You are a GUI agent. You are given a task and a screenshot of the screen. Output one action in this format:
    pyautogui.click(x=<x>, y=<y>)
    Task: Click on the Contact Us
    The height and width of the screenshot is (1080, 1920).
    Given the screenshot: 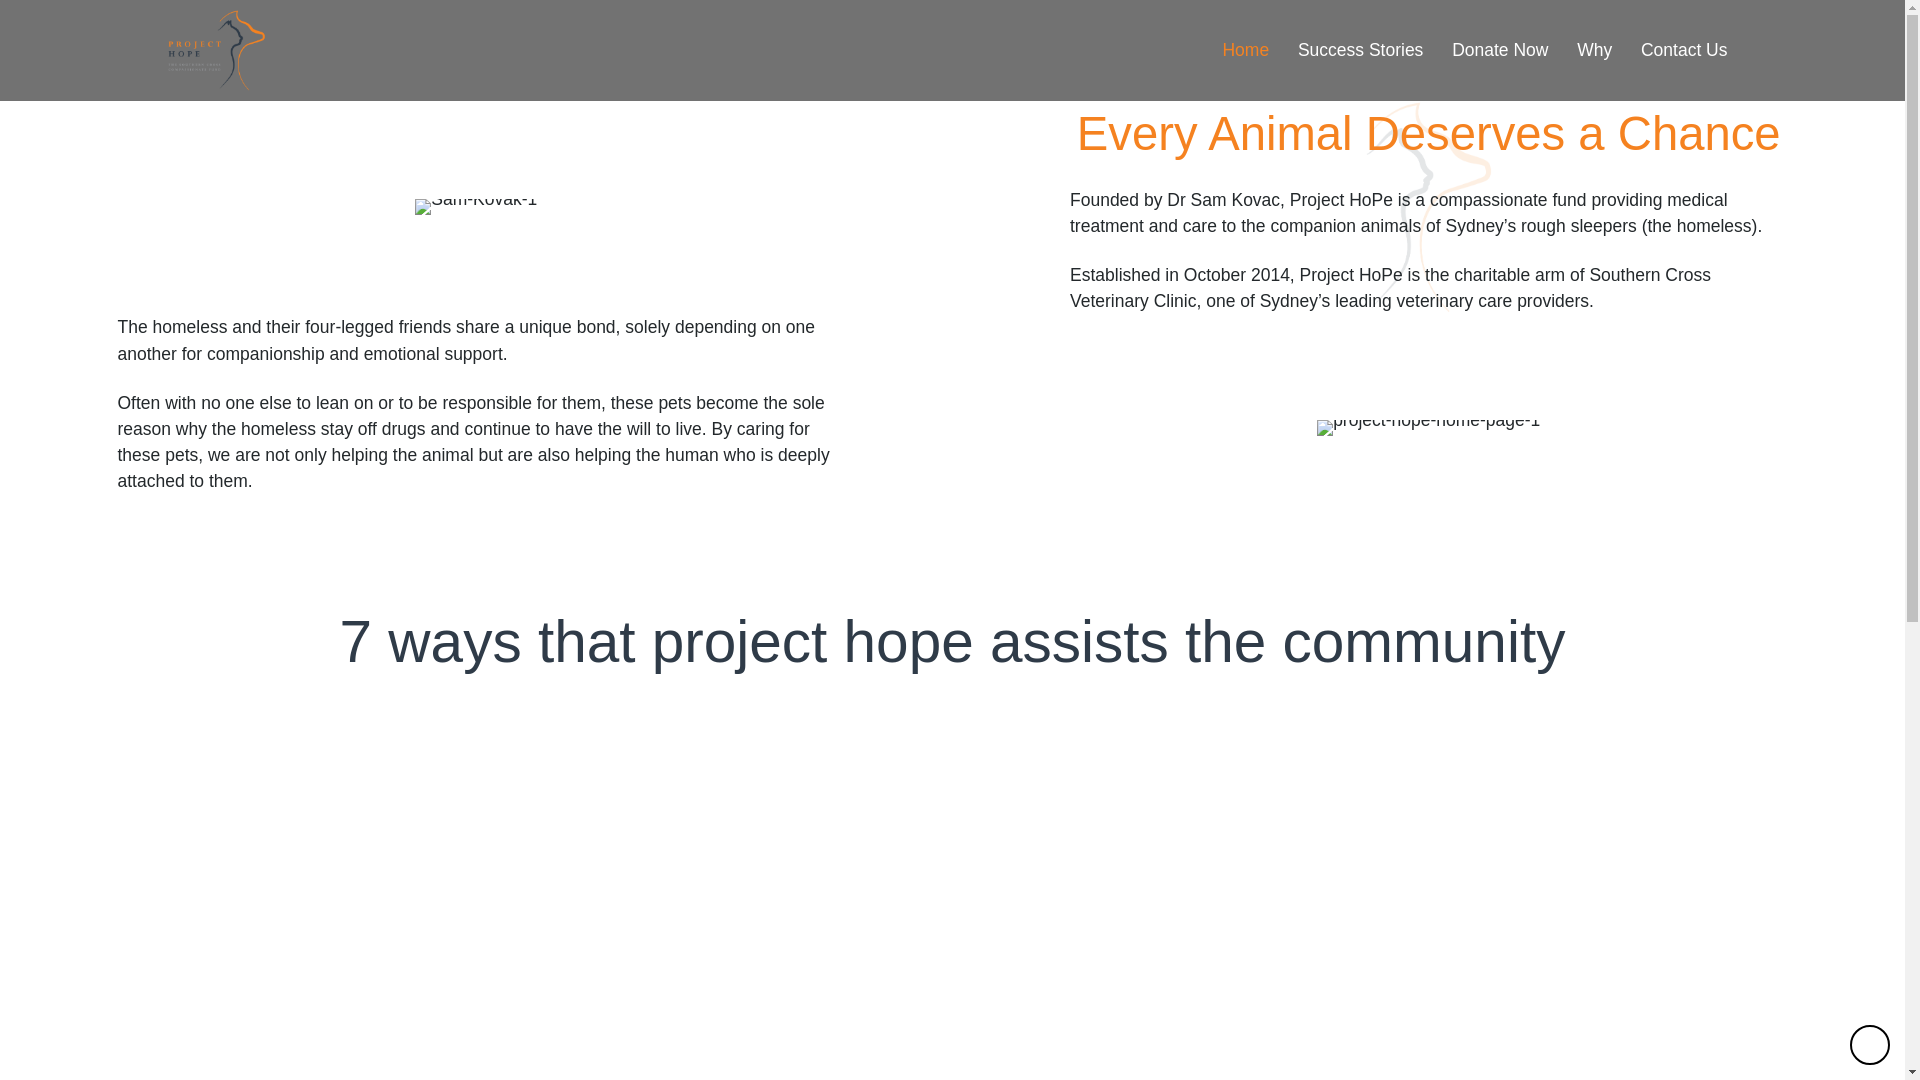 What is the action you would take?
    pyautogui.click(x=1680, y=50)
    